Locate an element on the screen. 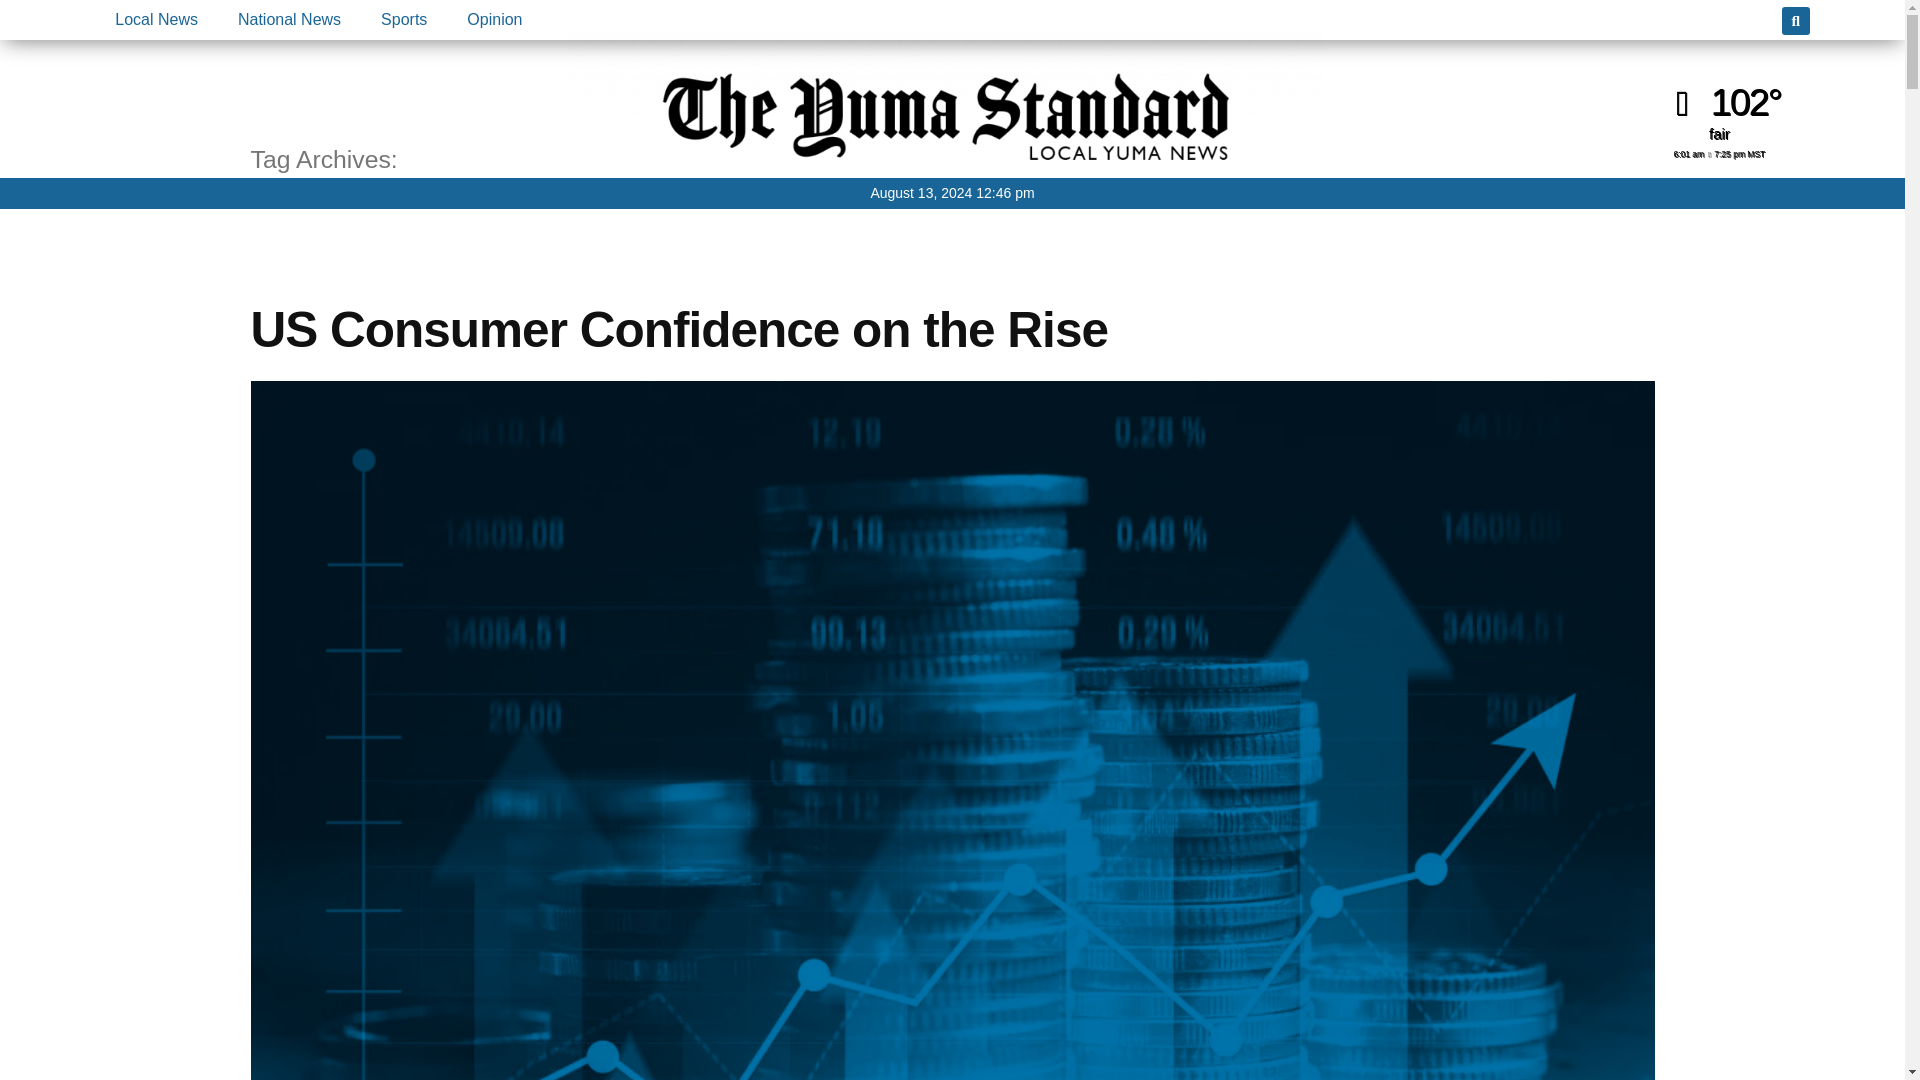 This screenshot has width=1920, height=1080. Local News is located at coordinates (156, 20).